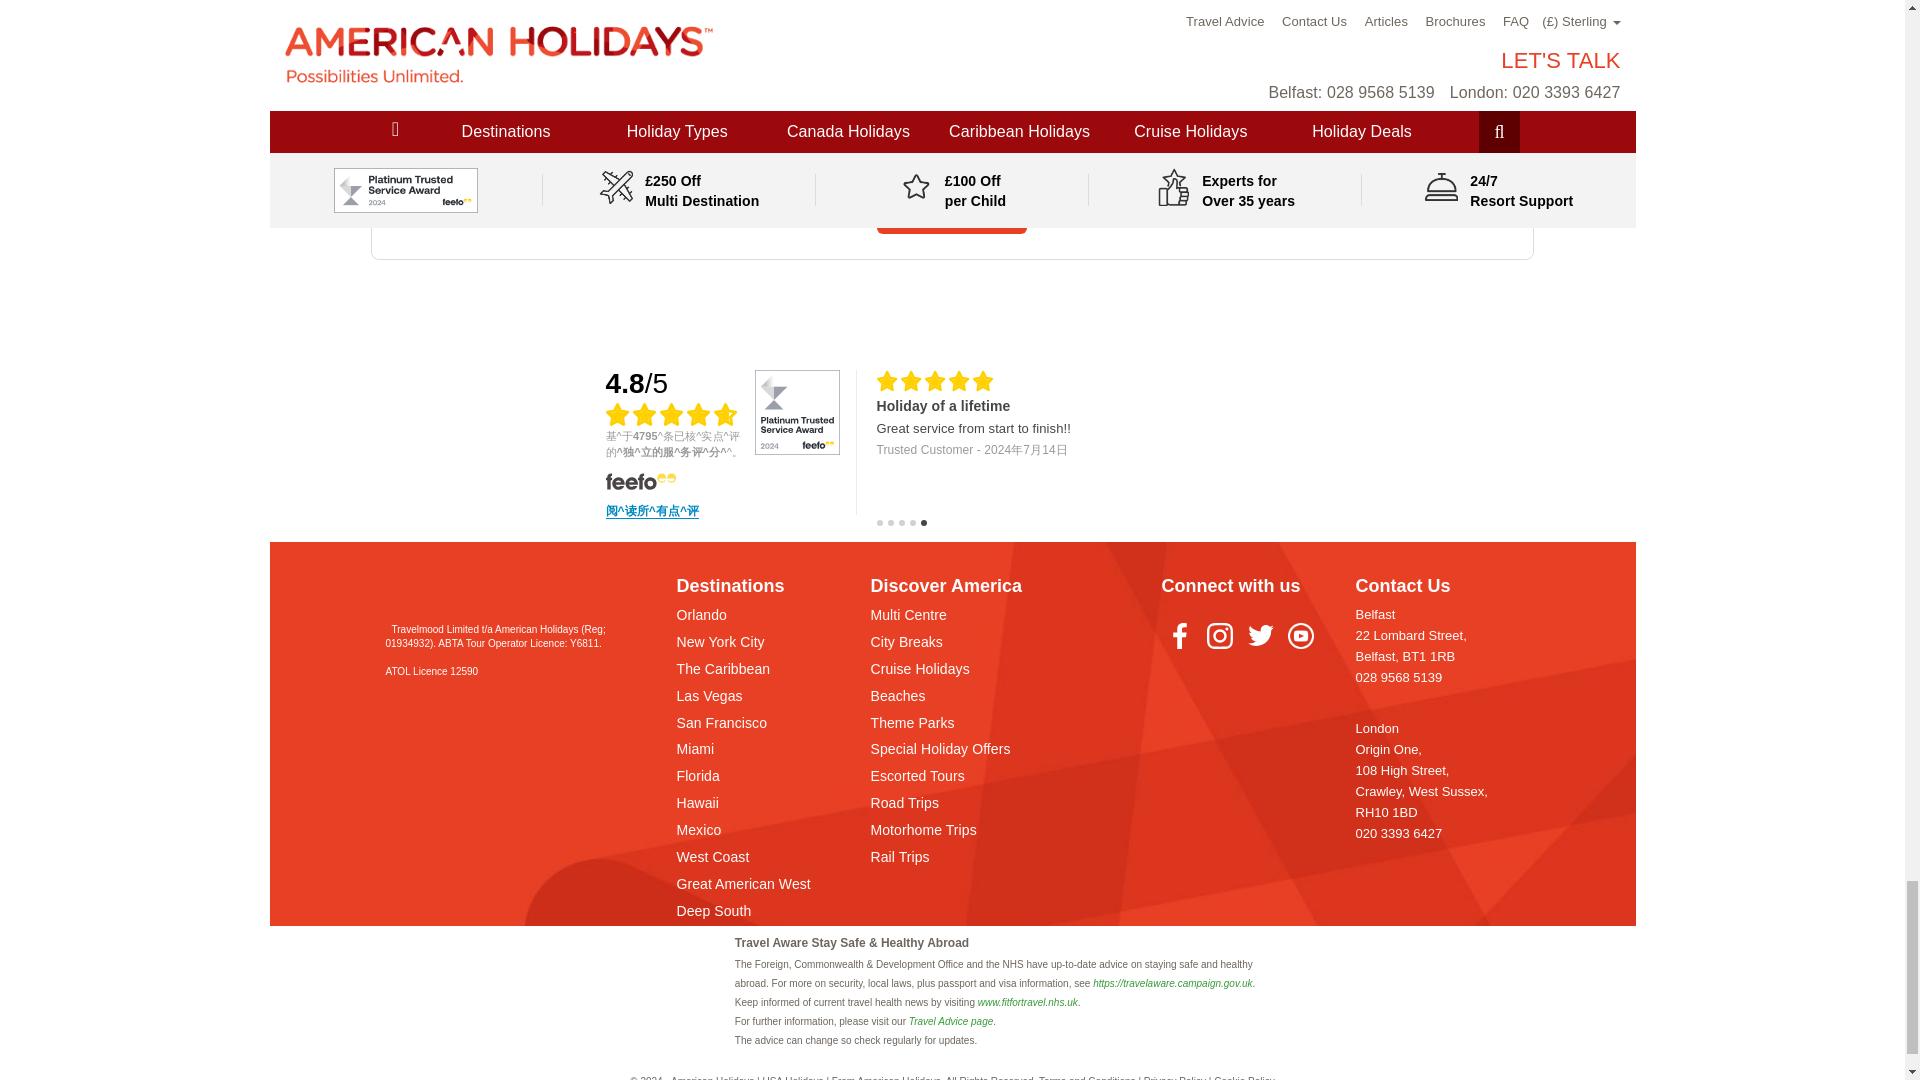 Image resolution: width=1920 pixels, height=1080 pixels. What do you see at coordinates (1040, 94) in the screenshot?
I see `No` at bounding box center [1040, 94].